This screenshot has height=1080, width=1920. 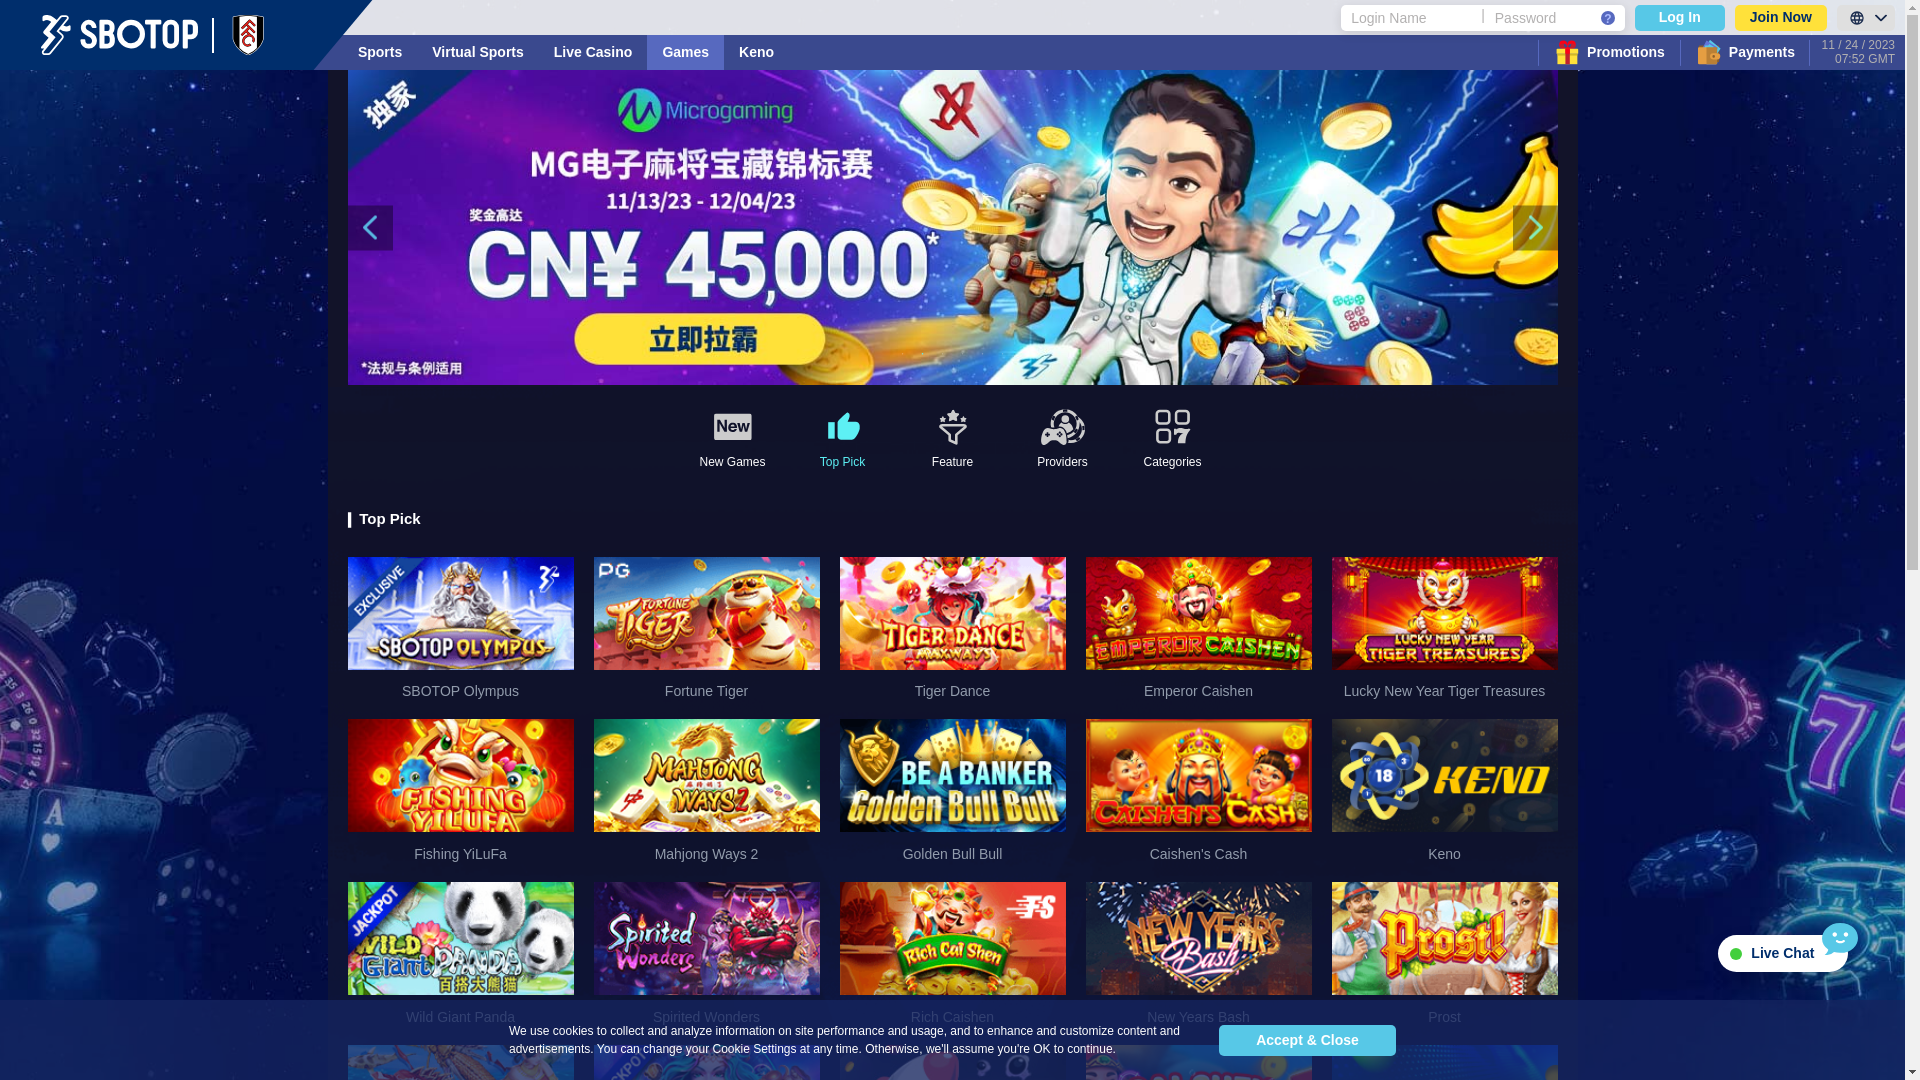 I want to click on Fortune Tiger, so click(x=707, y=614).